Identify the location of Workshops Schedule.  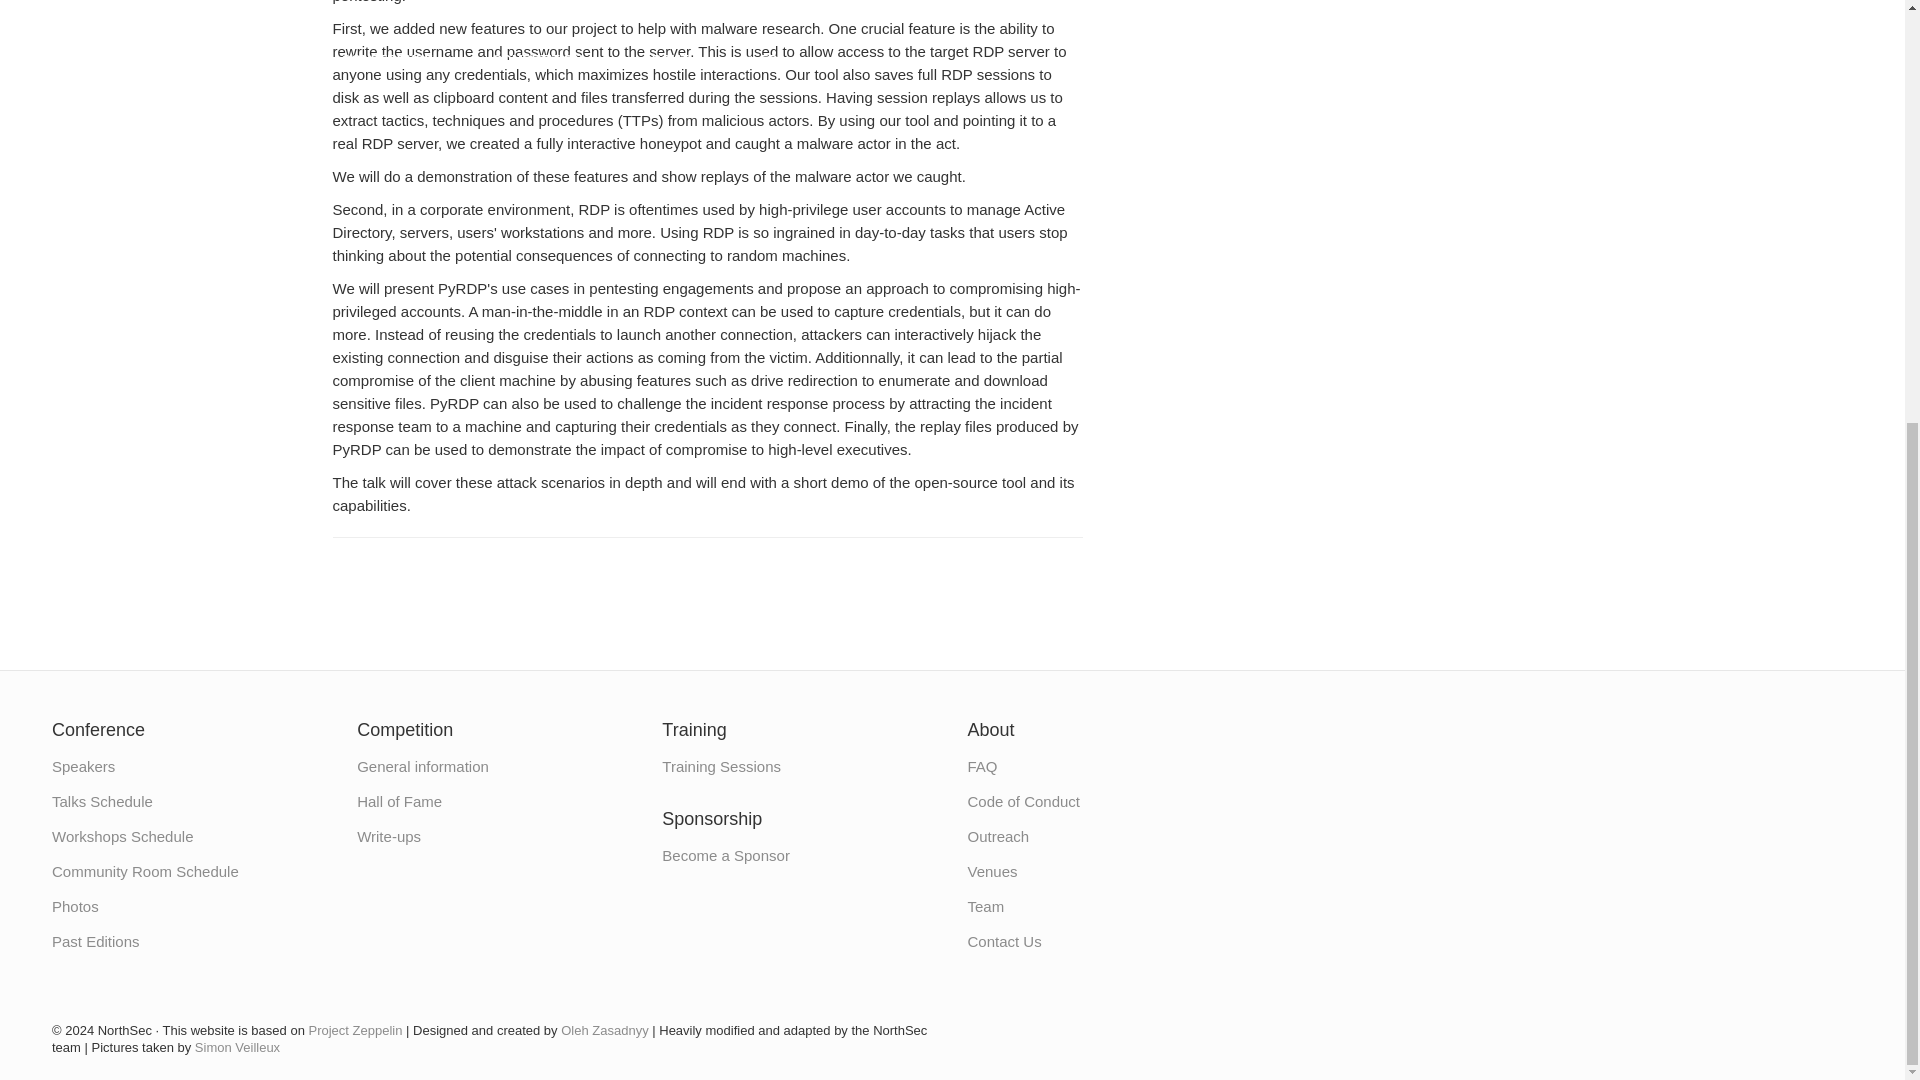
(122, 836).